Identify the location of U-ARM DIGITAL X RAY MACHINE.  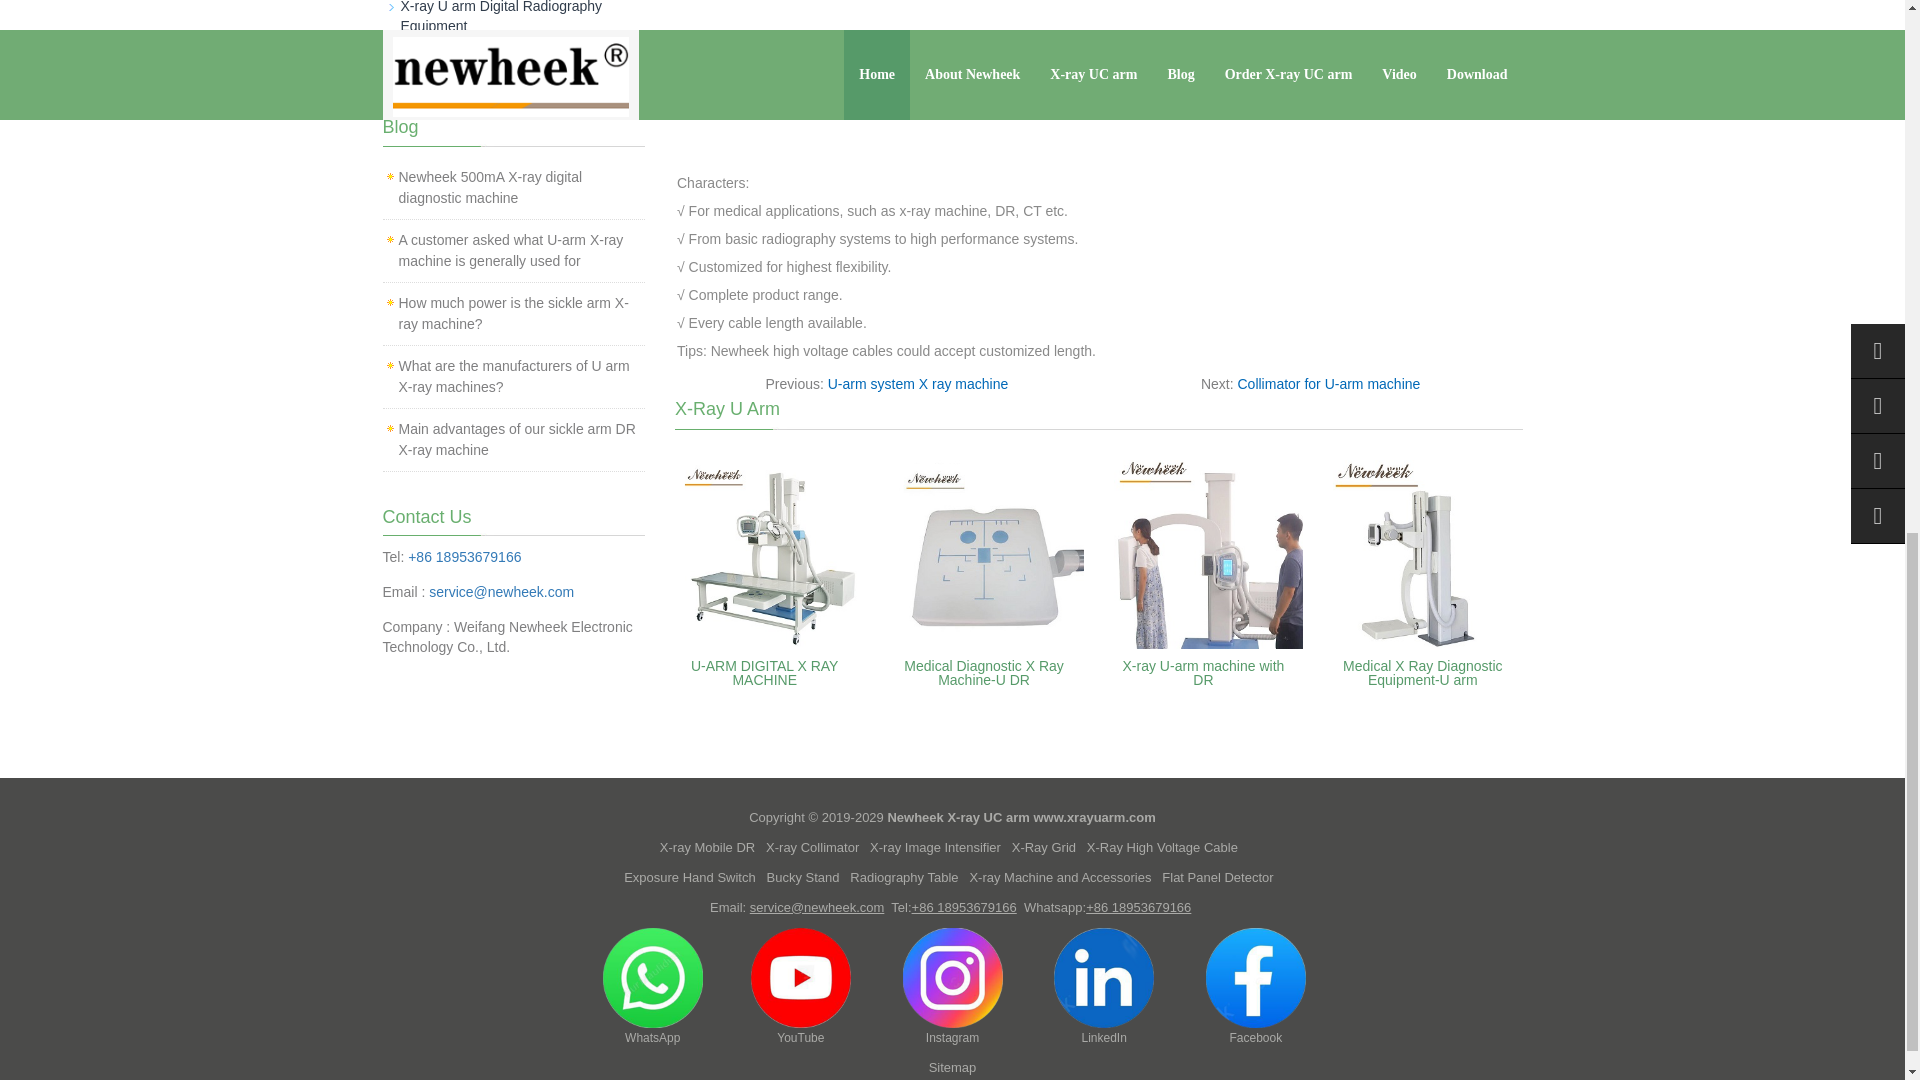
(765, 672).